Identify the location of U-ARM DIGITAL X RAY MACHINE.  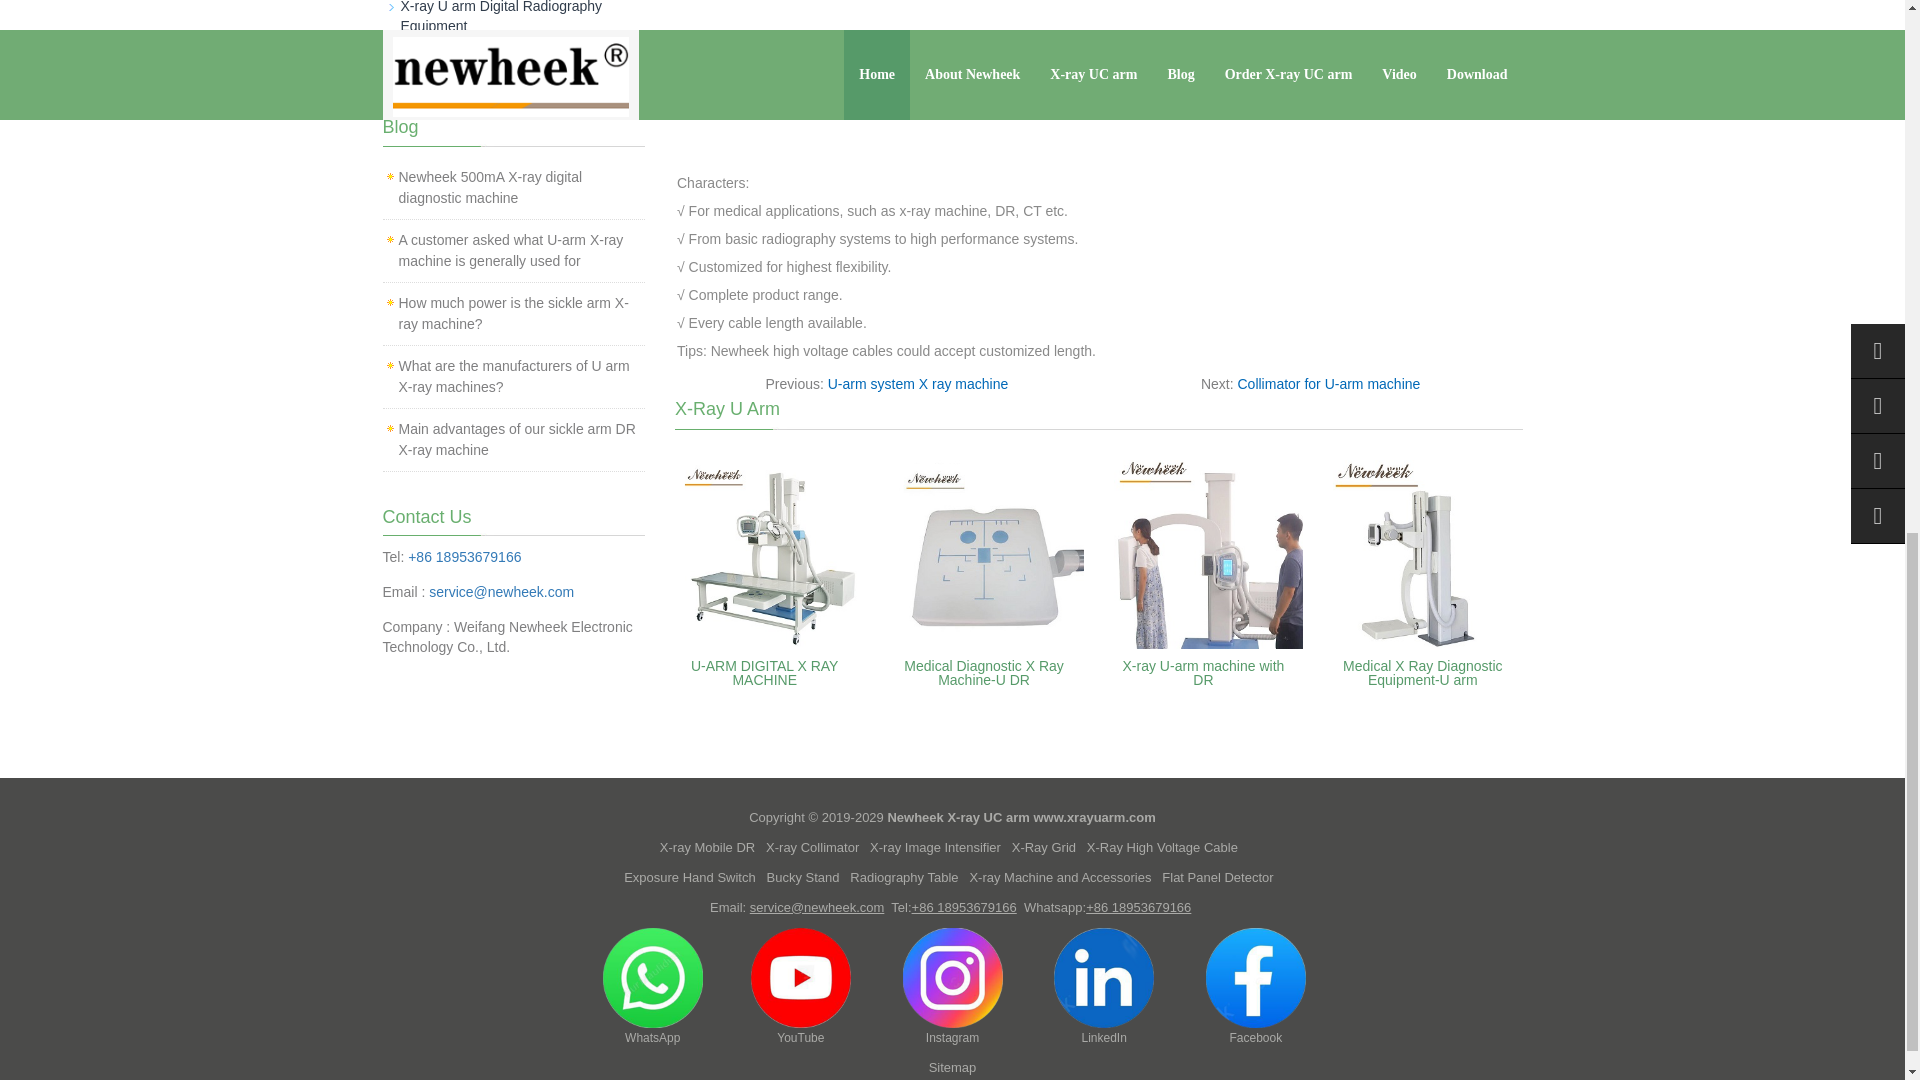
(765, 672).